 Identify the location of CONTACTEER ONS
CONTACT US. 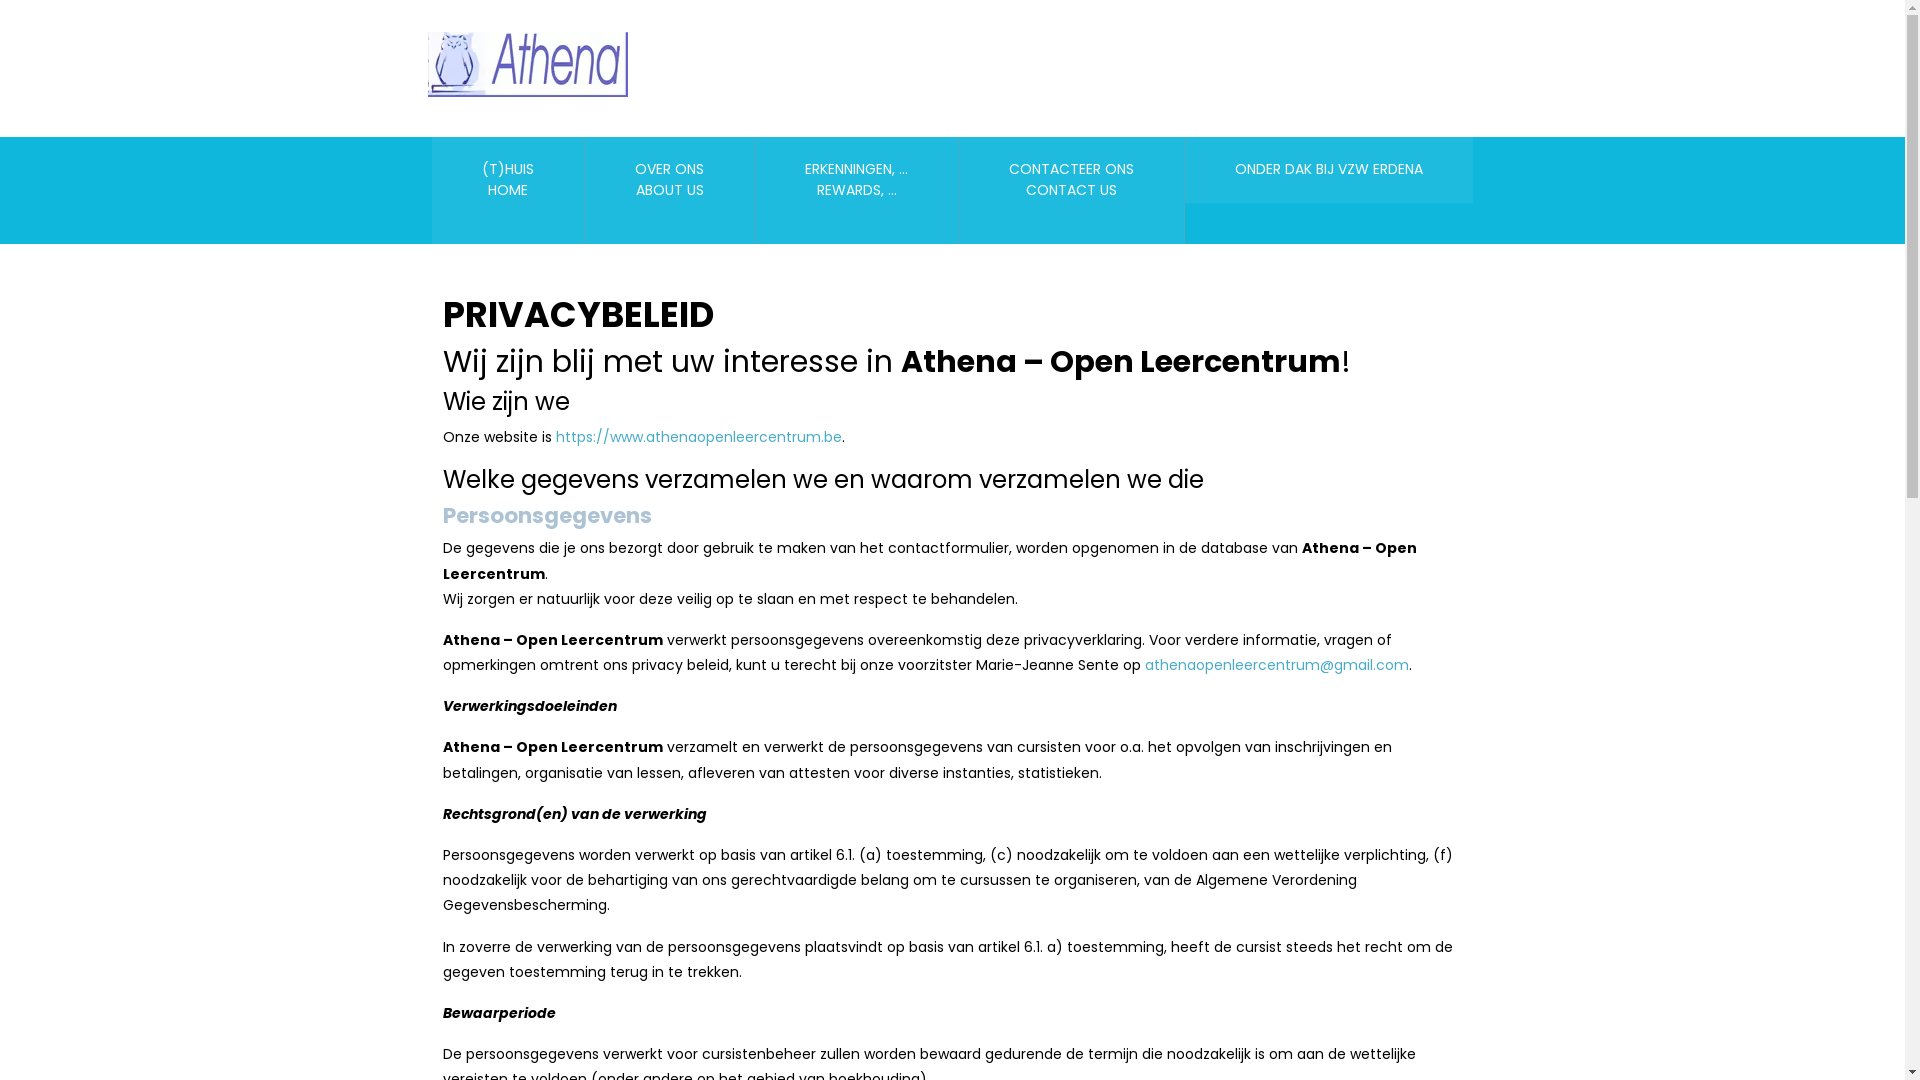
(1072, 190).